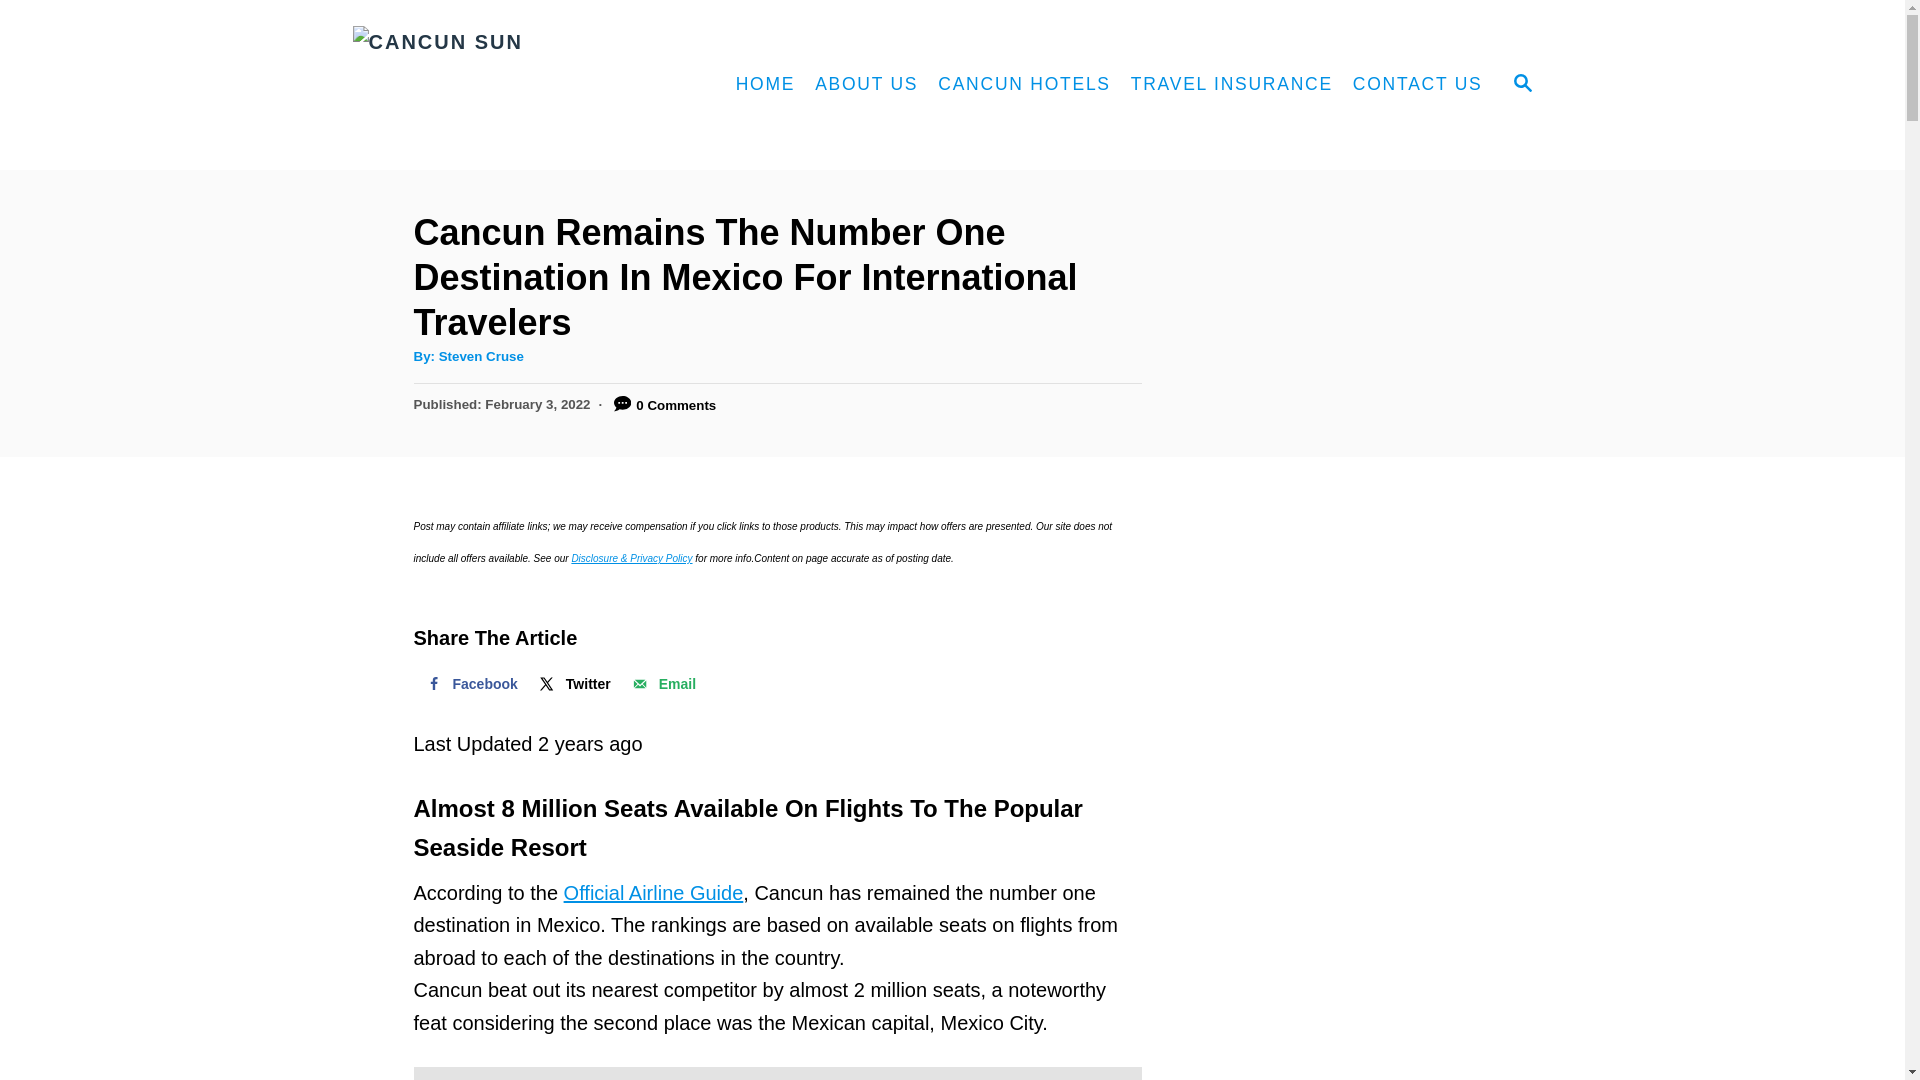 The height and width of the screenshot is (1080, 1920). What do you see at coordinates (573, 684) in the screenshot?
I see `Twitter` at bounding box center [573, 684].